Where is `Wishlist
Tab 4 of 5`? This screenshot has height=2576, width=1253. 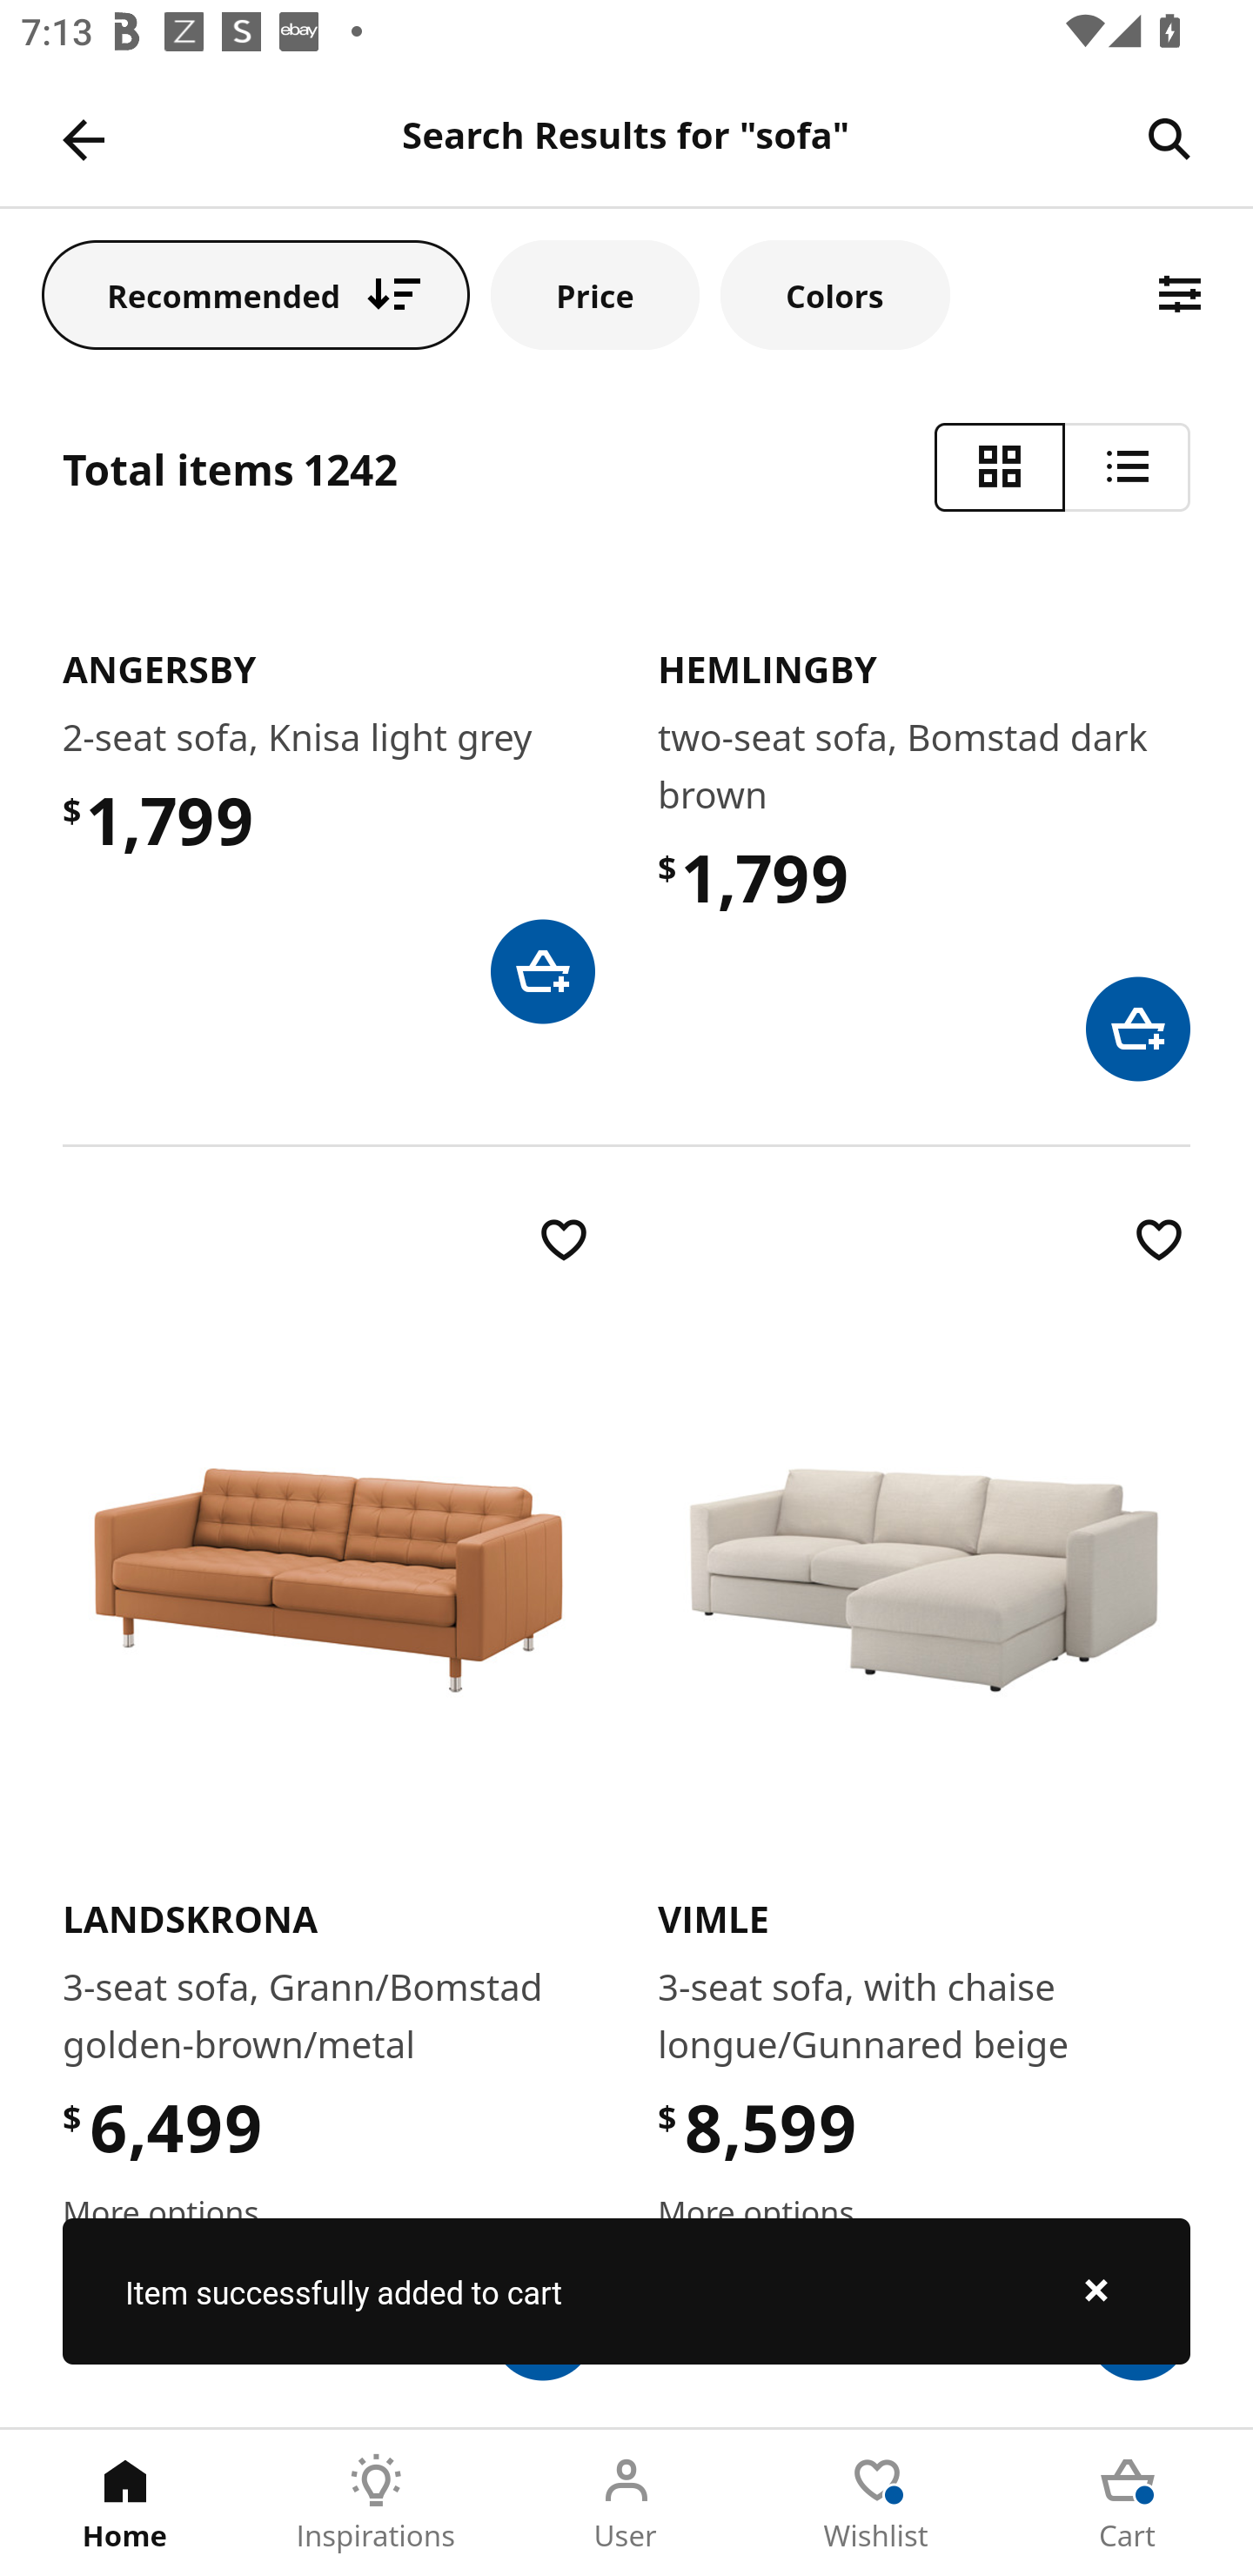
Wishlist
Tab 4 of 5 is located at coordinates (877, 2503).